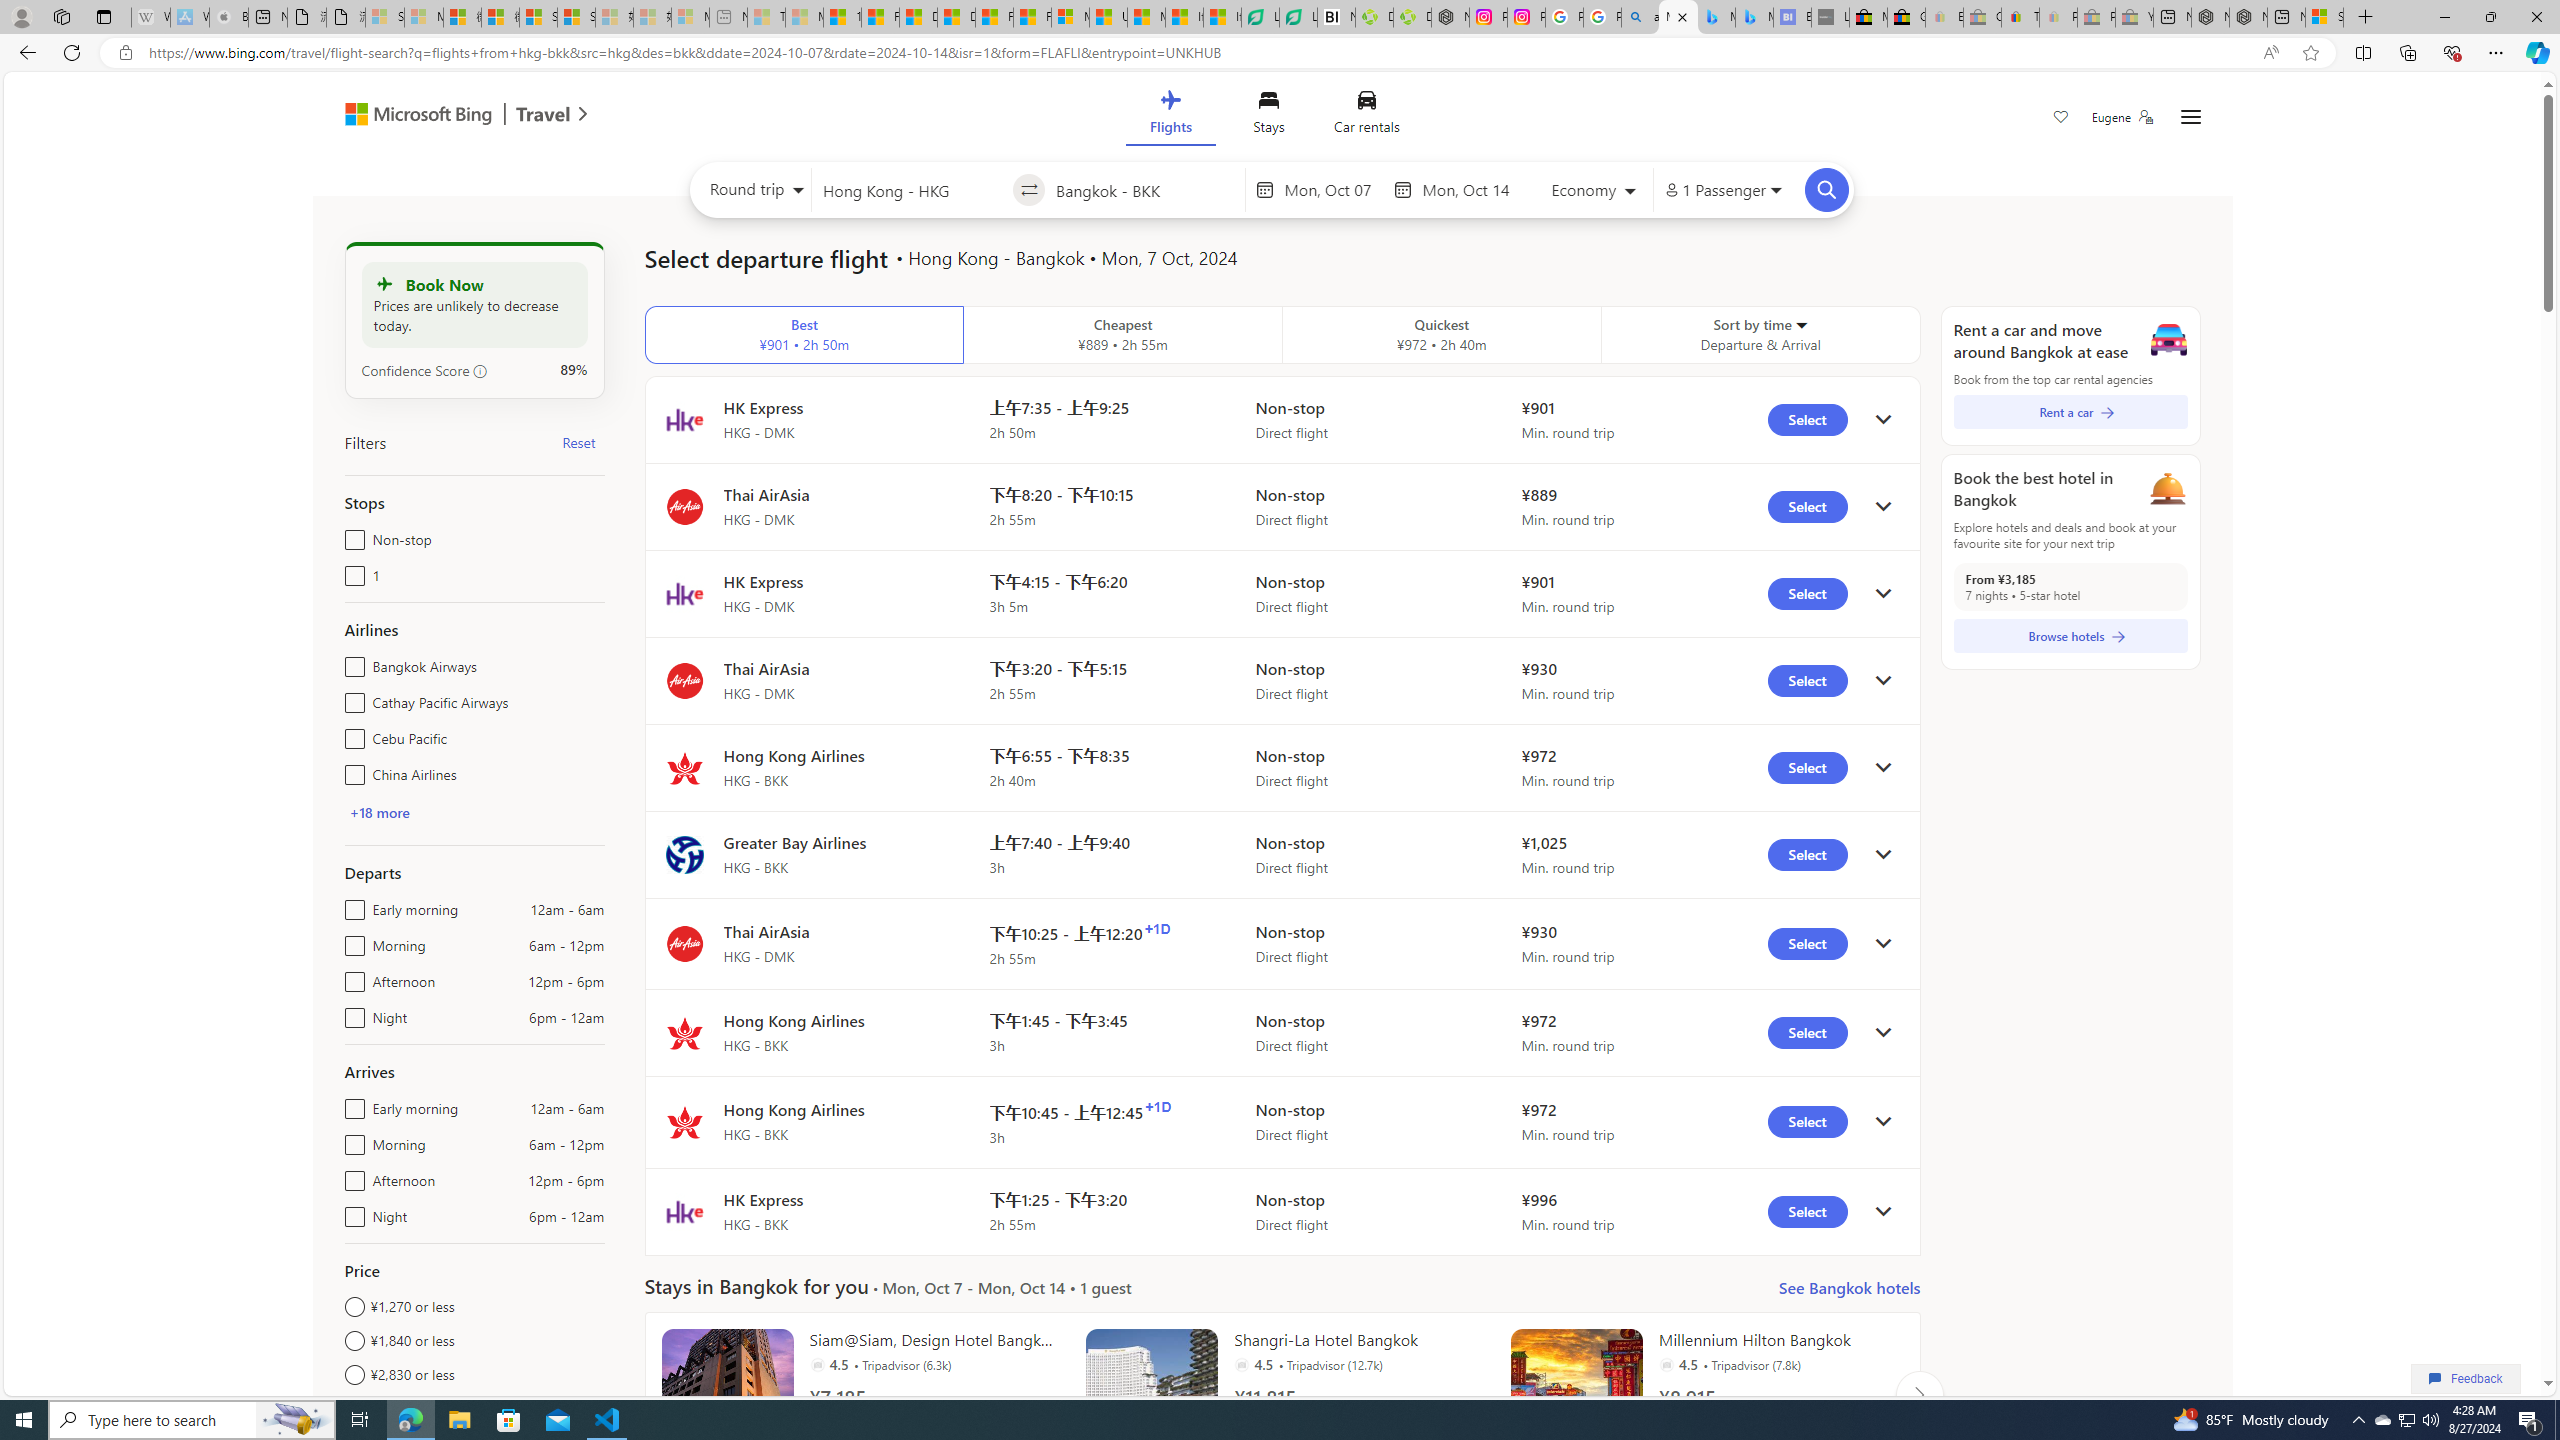  What do you see at coordinates (350, 734) in the screenshot?
I see `Cebu Pacific` at bounding box center [350, 734].